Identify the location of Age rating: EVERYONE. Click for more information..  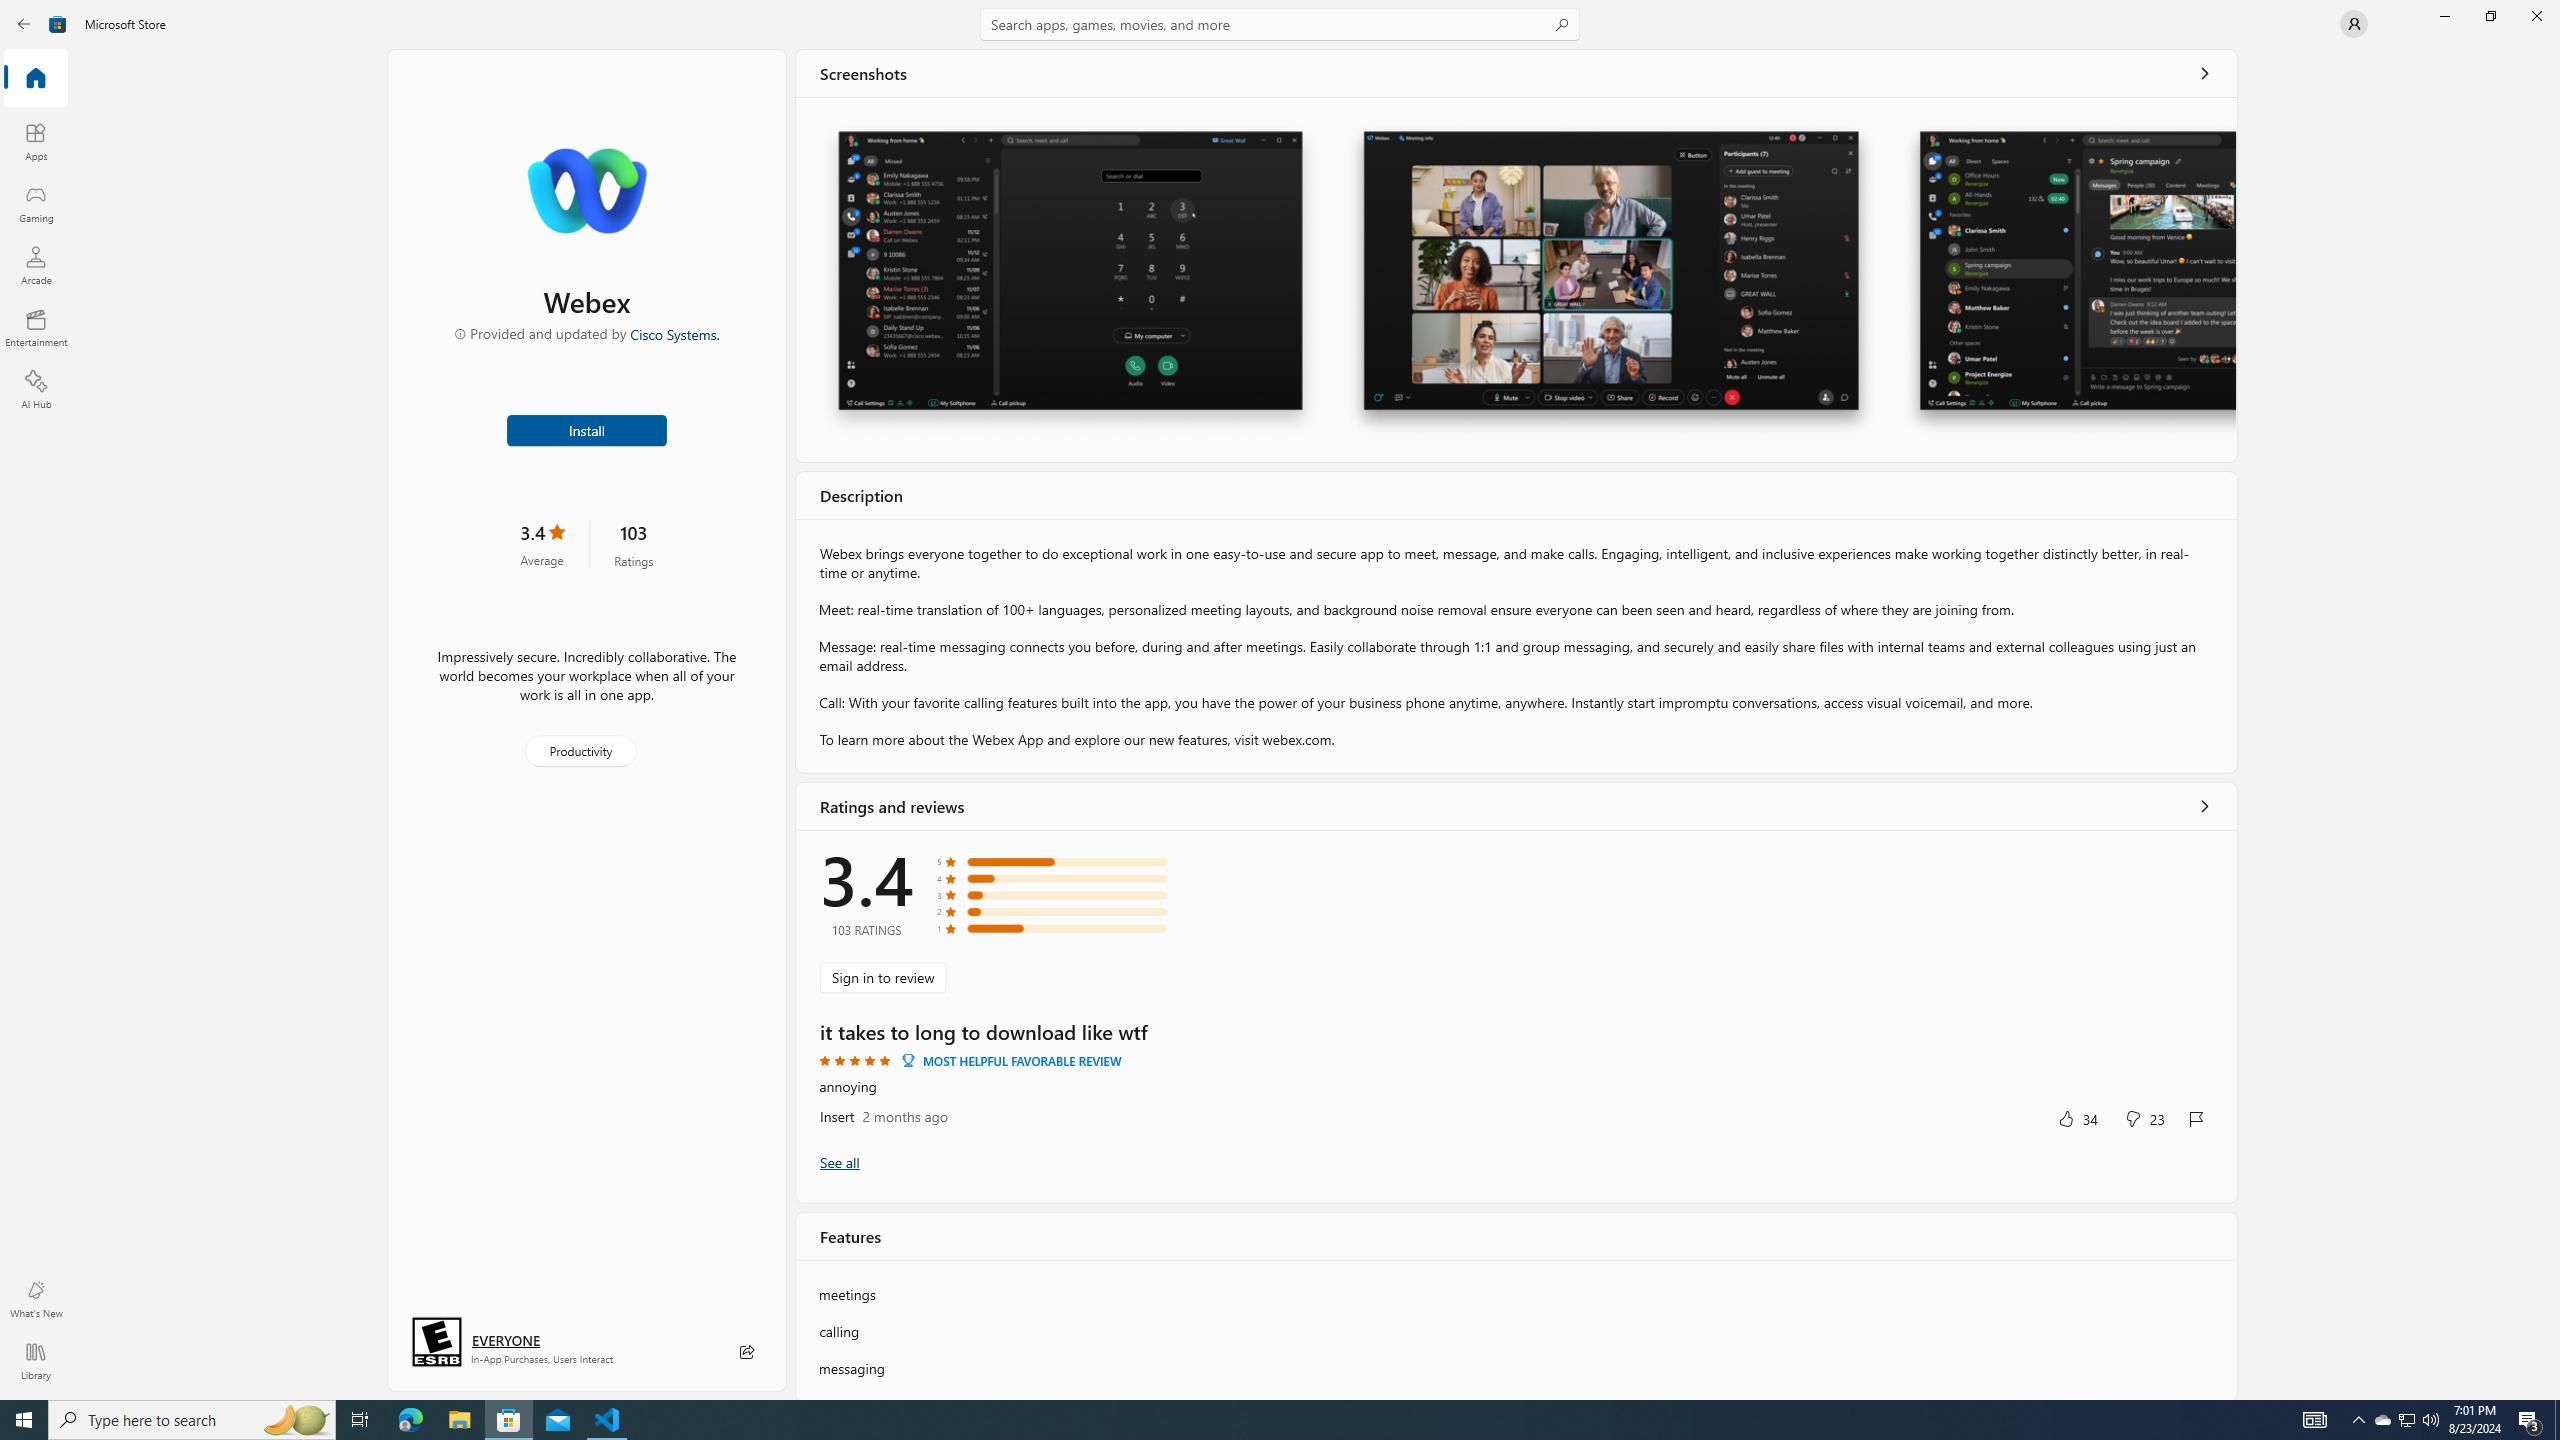
(505, 1340).